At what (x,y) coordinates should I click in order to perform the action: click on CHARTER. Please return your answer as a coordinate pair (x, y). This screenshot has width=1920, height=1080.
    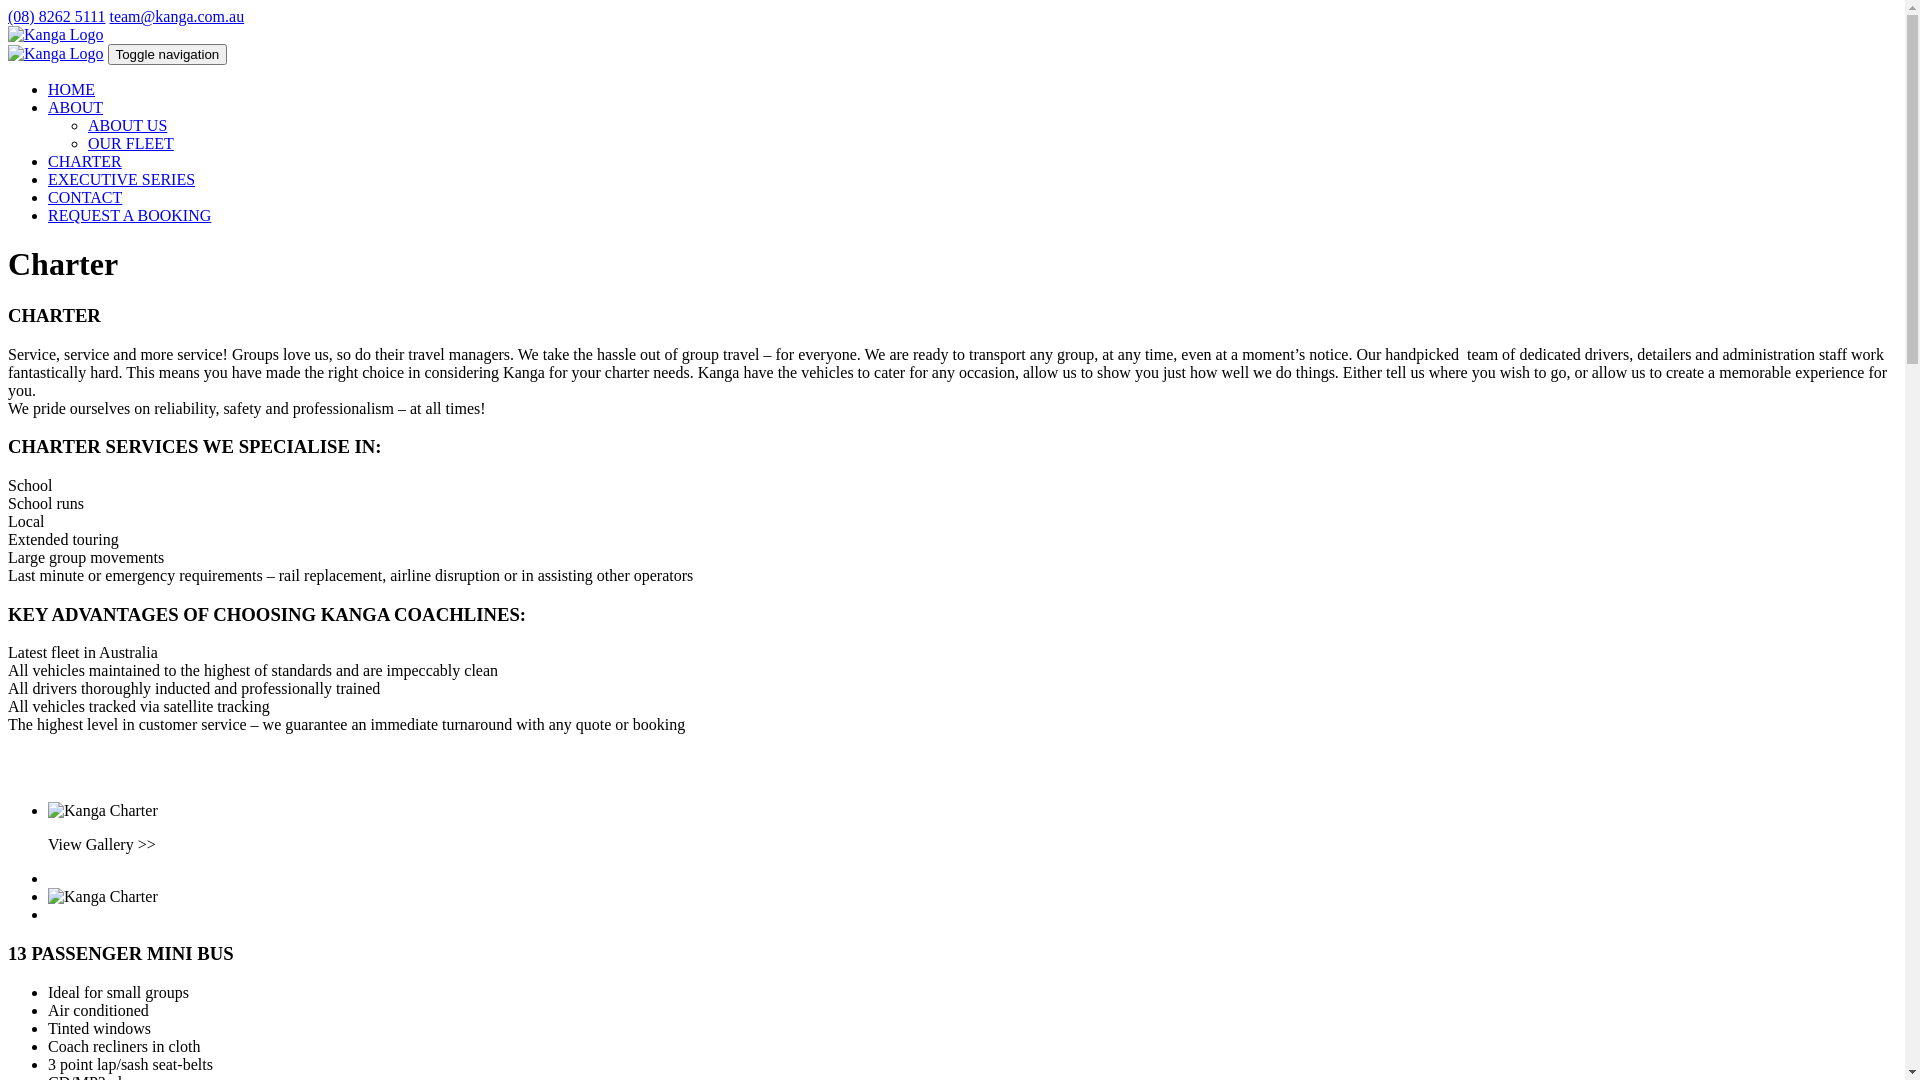
    Looking at the image, I should click on (85, 162).